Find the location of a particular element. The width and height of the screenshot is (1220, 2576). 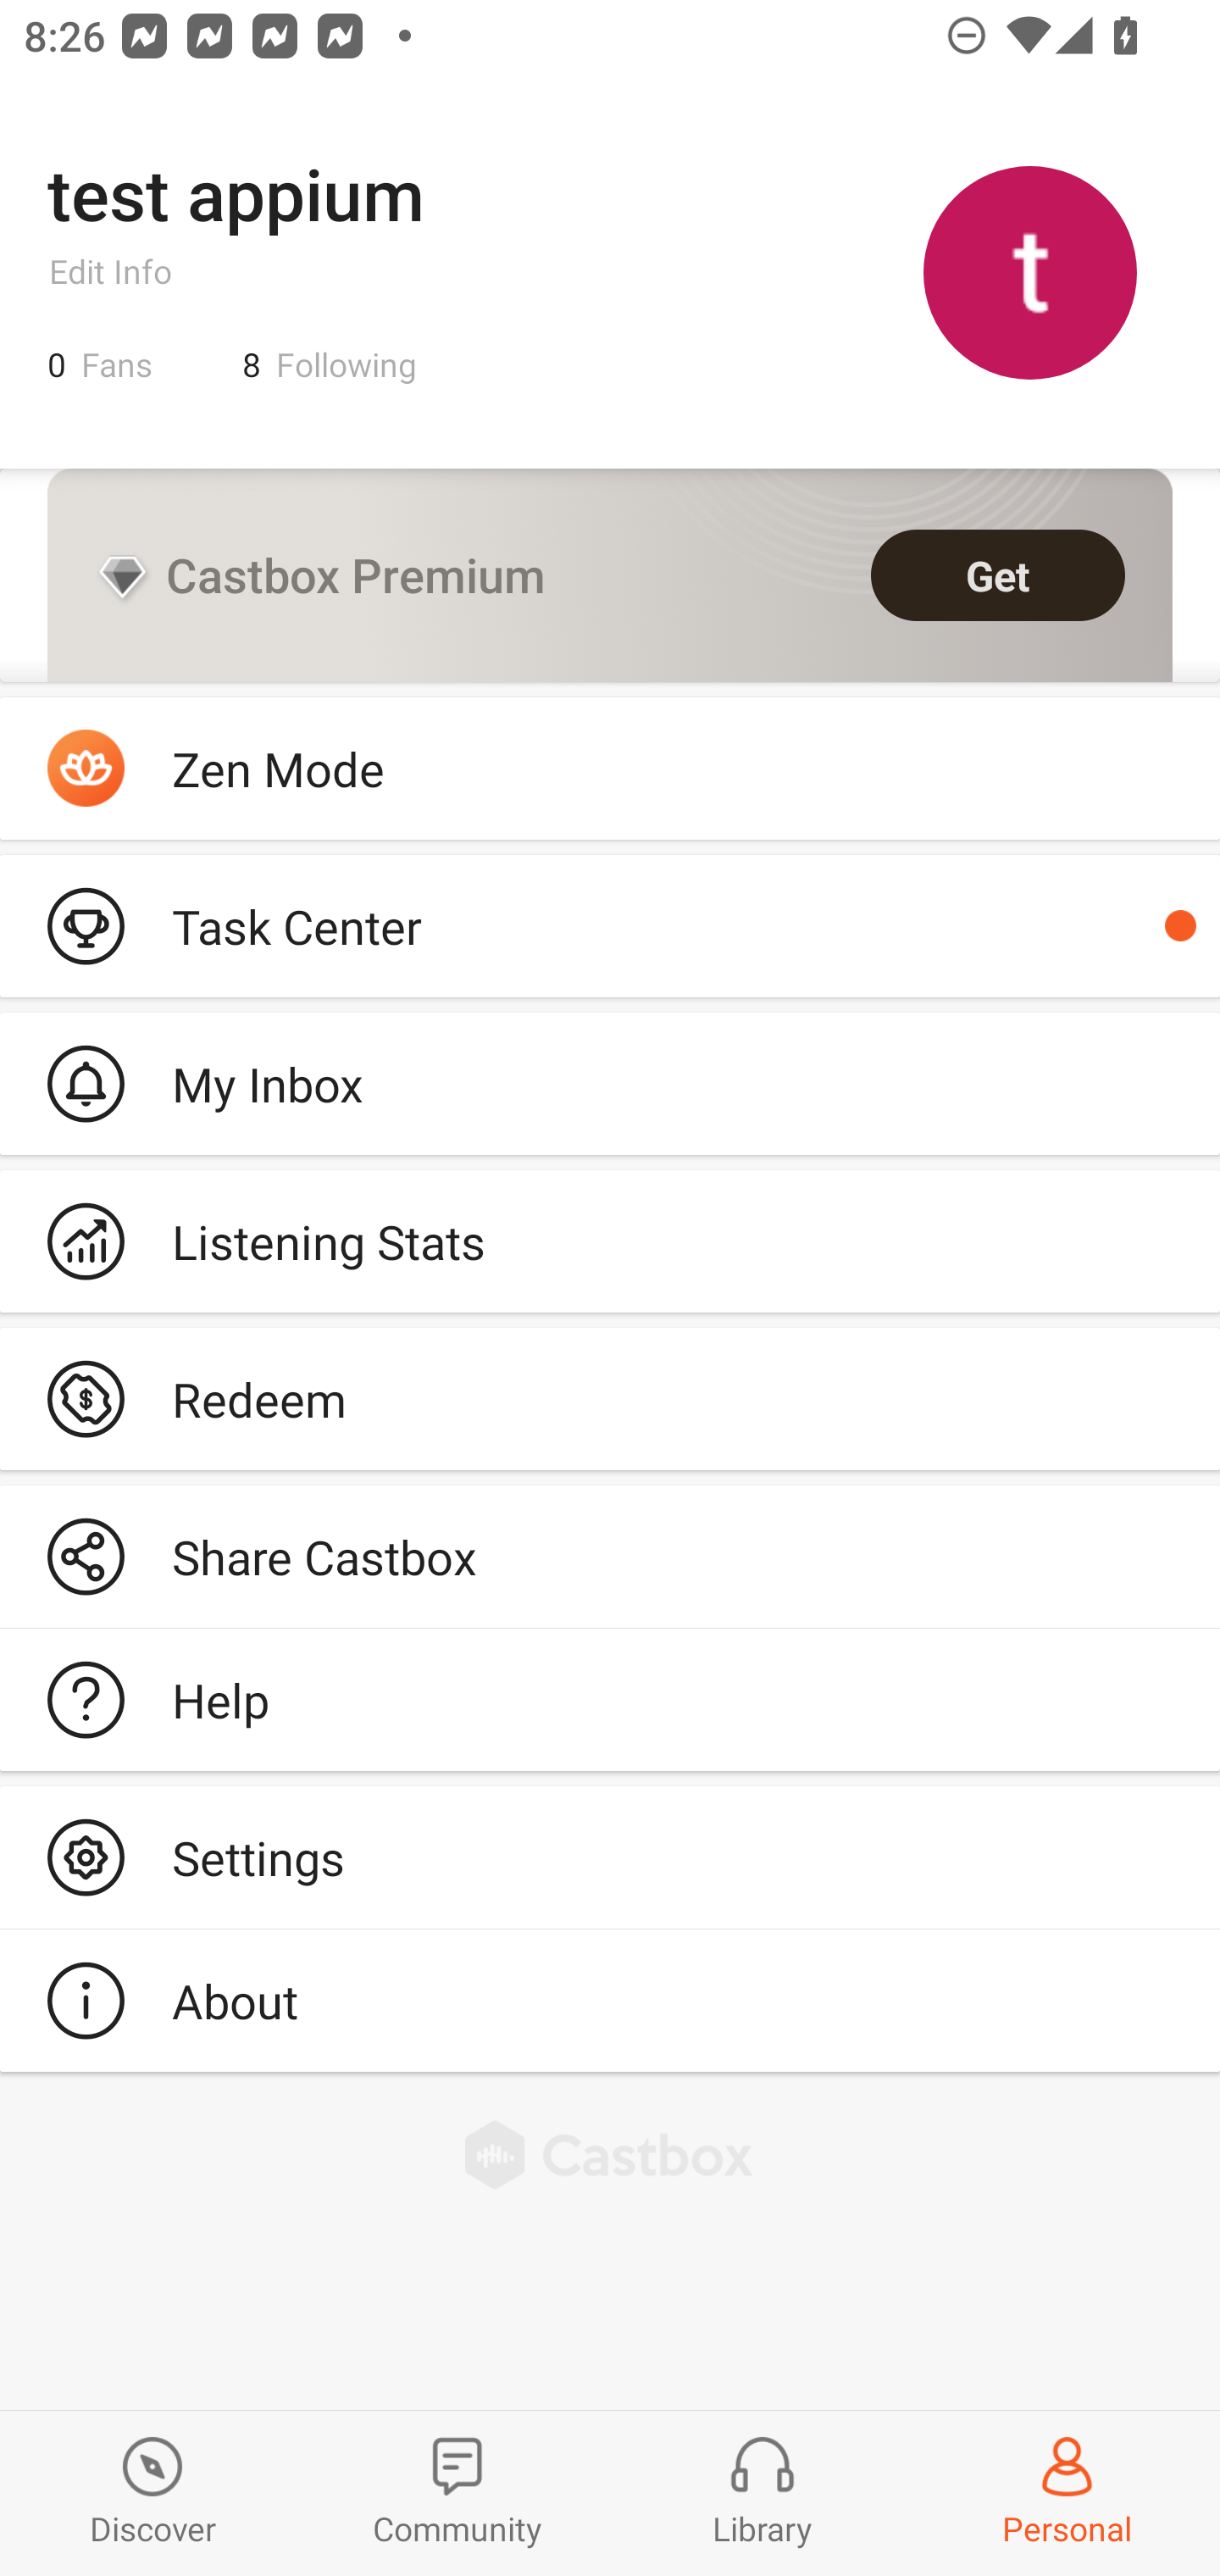

Discover is located at coordinates (152, 2493).